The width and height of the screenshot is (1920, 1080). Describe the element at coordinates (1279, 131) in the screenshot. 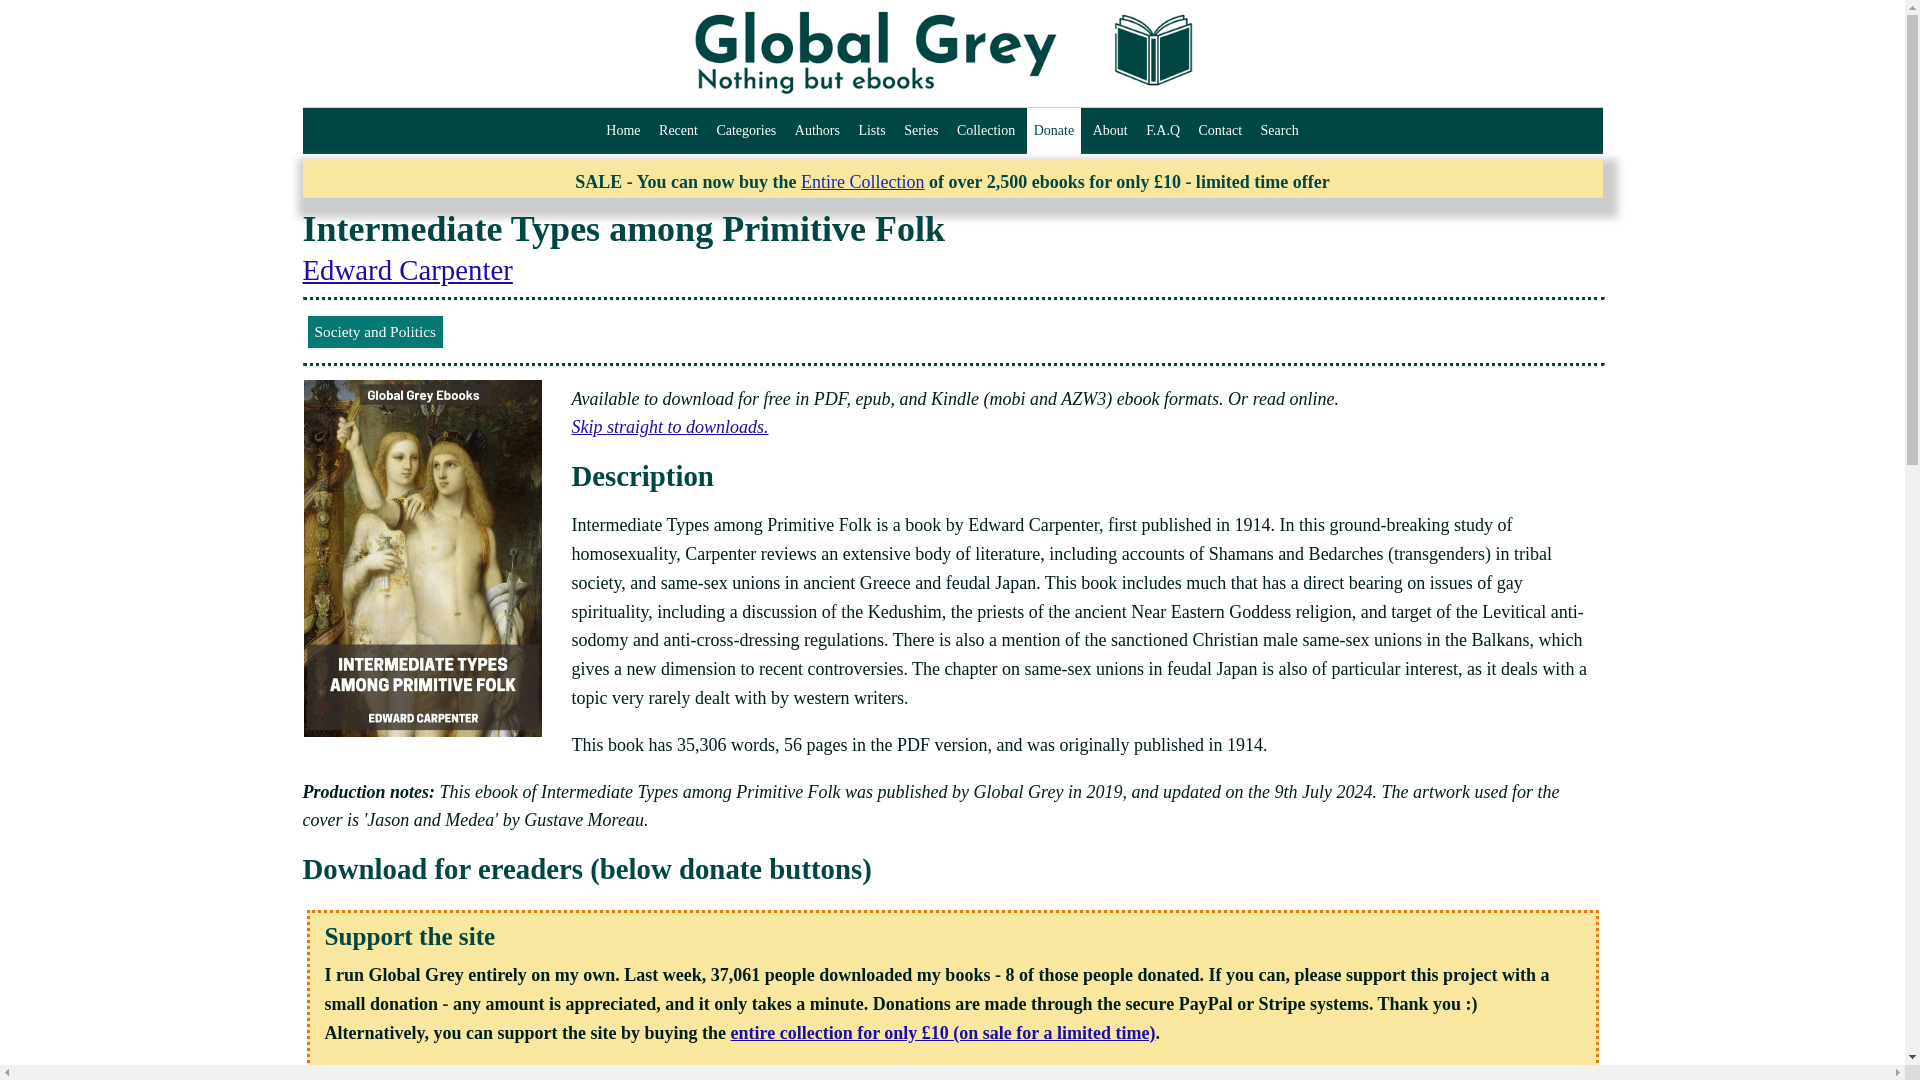

I see `Search` at that location.